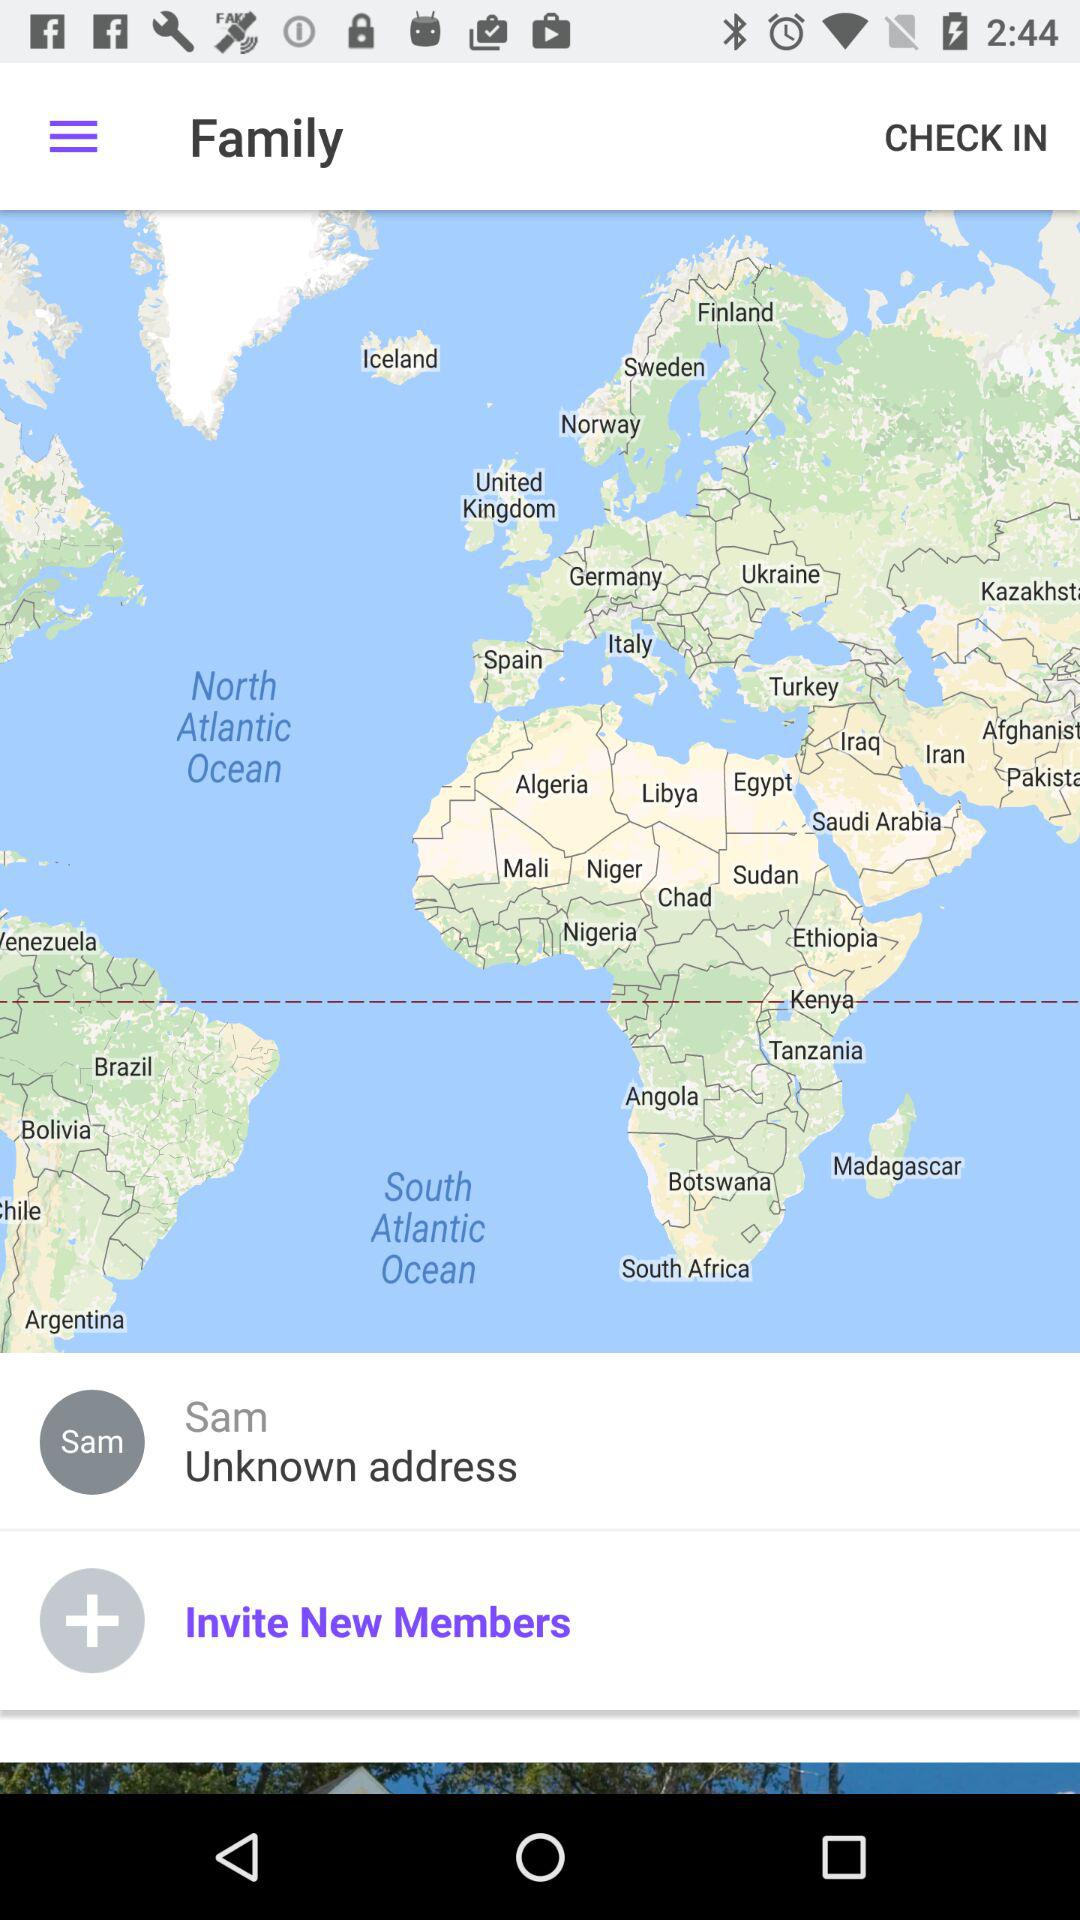 This screenshot has height=1920, width=1080. What do you see at coordinates (73, 136) in the screenshot?
I see `open item to the left of family icon` at bounding box center [73, 136].